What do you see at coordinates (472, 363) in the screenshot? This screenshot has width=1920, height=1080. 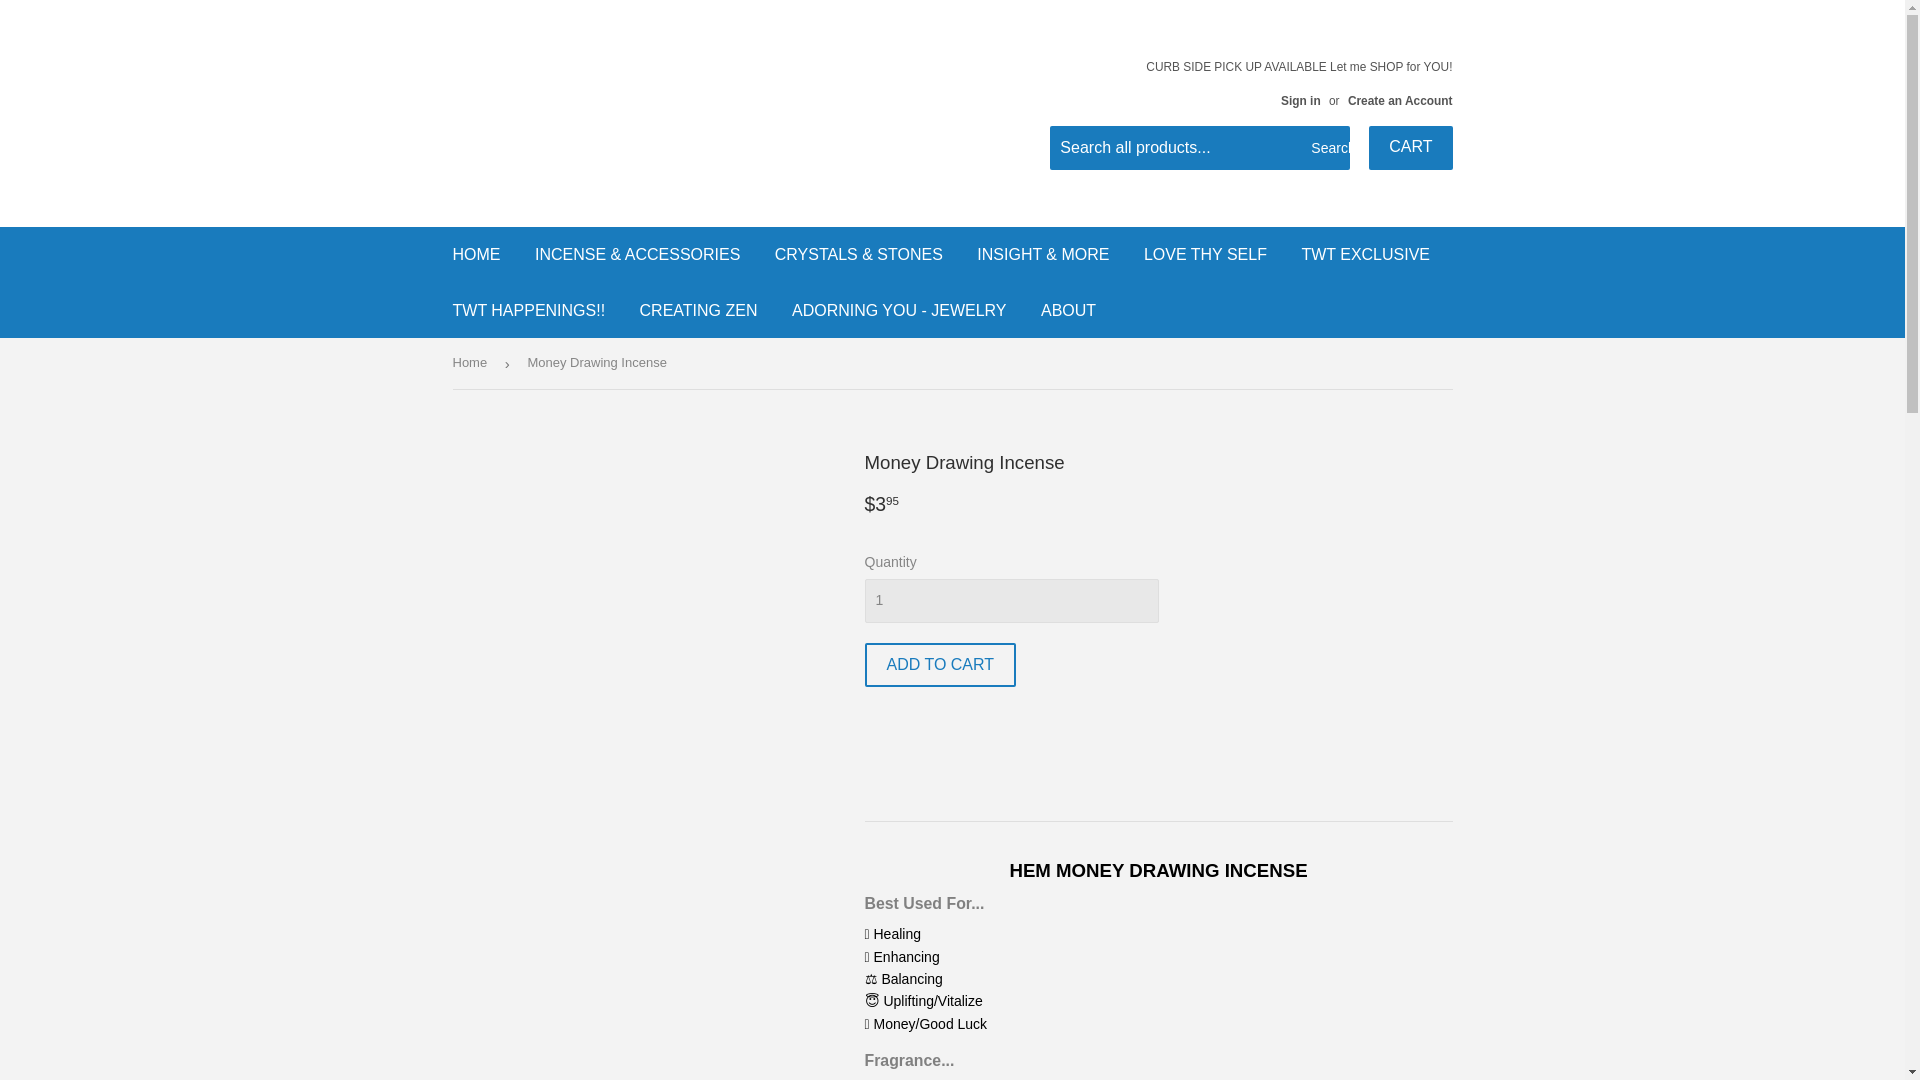 I see `Back to the frontpage` at bounding box center [472, 363].